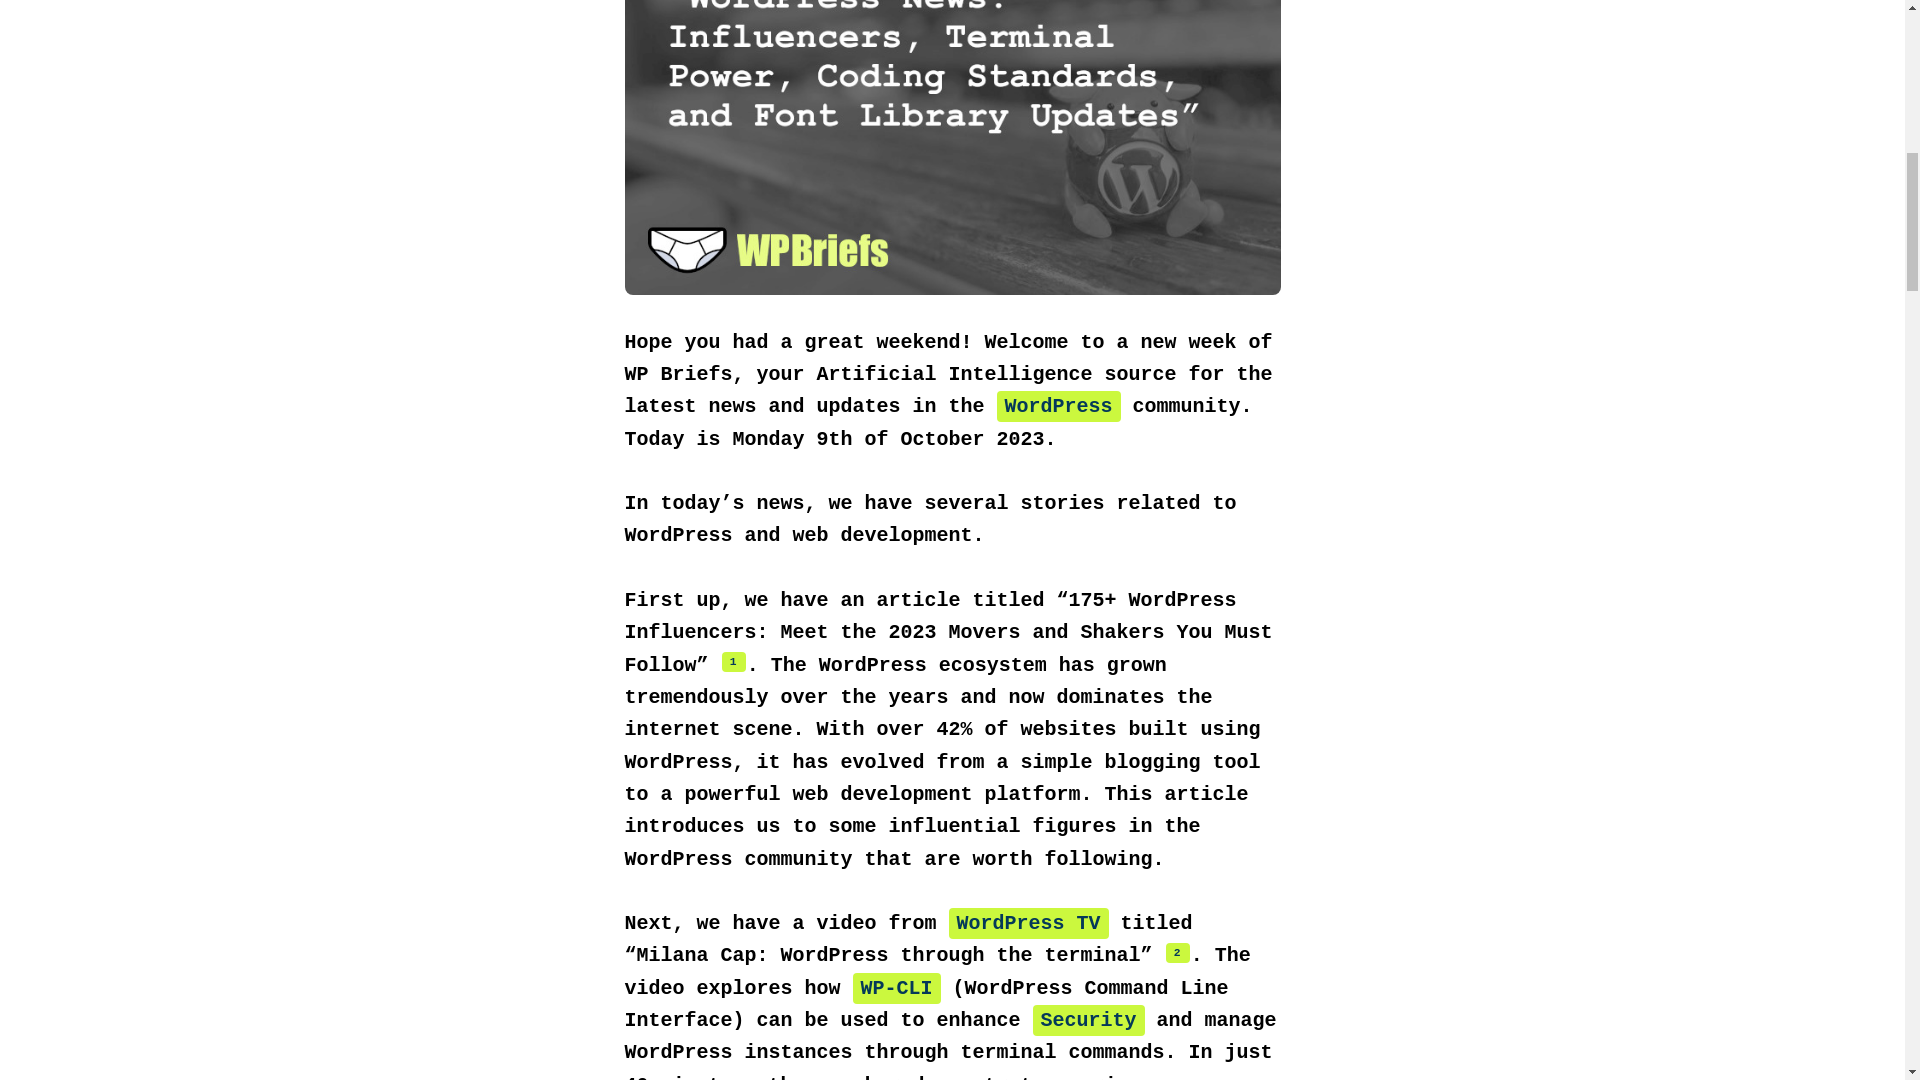 This screenshot has height=1080, width=1920. I want to click on WordPress, so click(1058, 406).